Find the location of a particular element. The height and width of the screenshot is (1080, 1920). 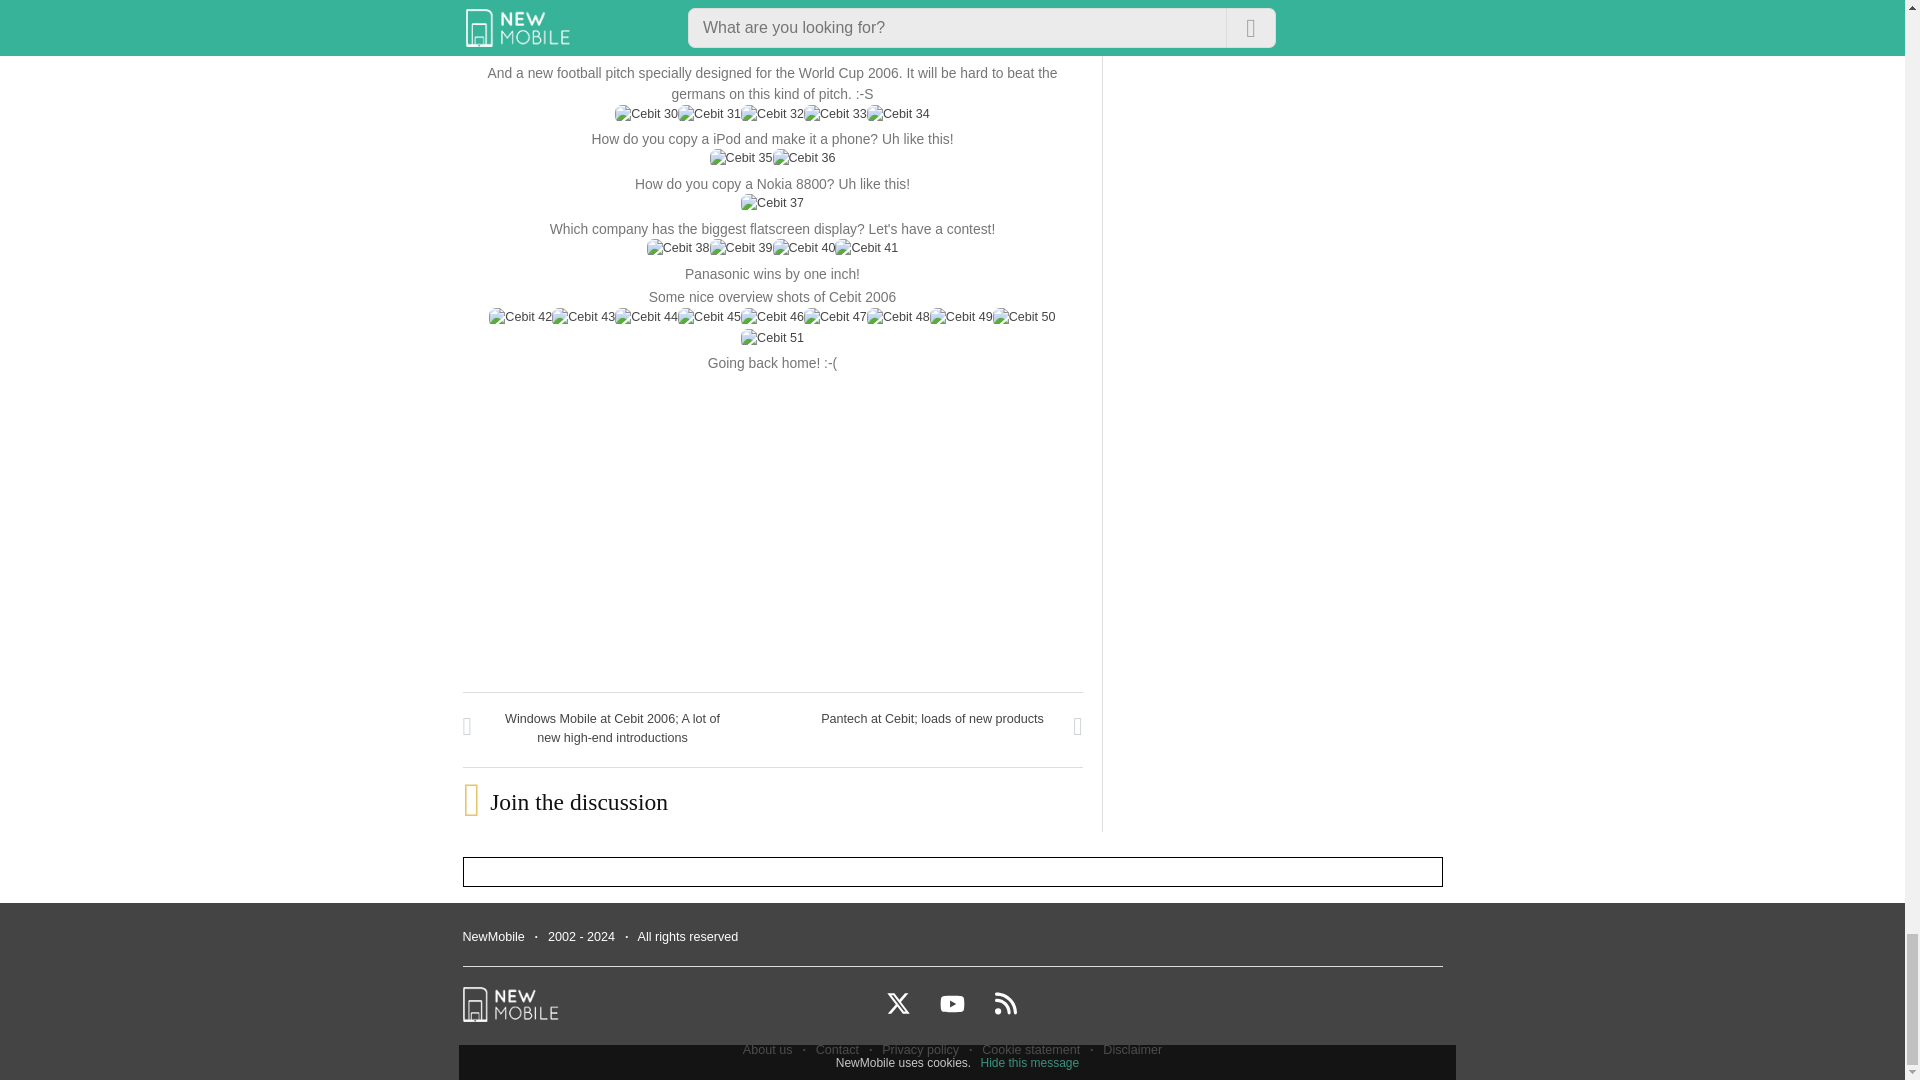

Cookie statement is located at coordinates (1030, 1050).